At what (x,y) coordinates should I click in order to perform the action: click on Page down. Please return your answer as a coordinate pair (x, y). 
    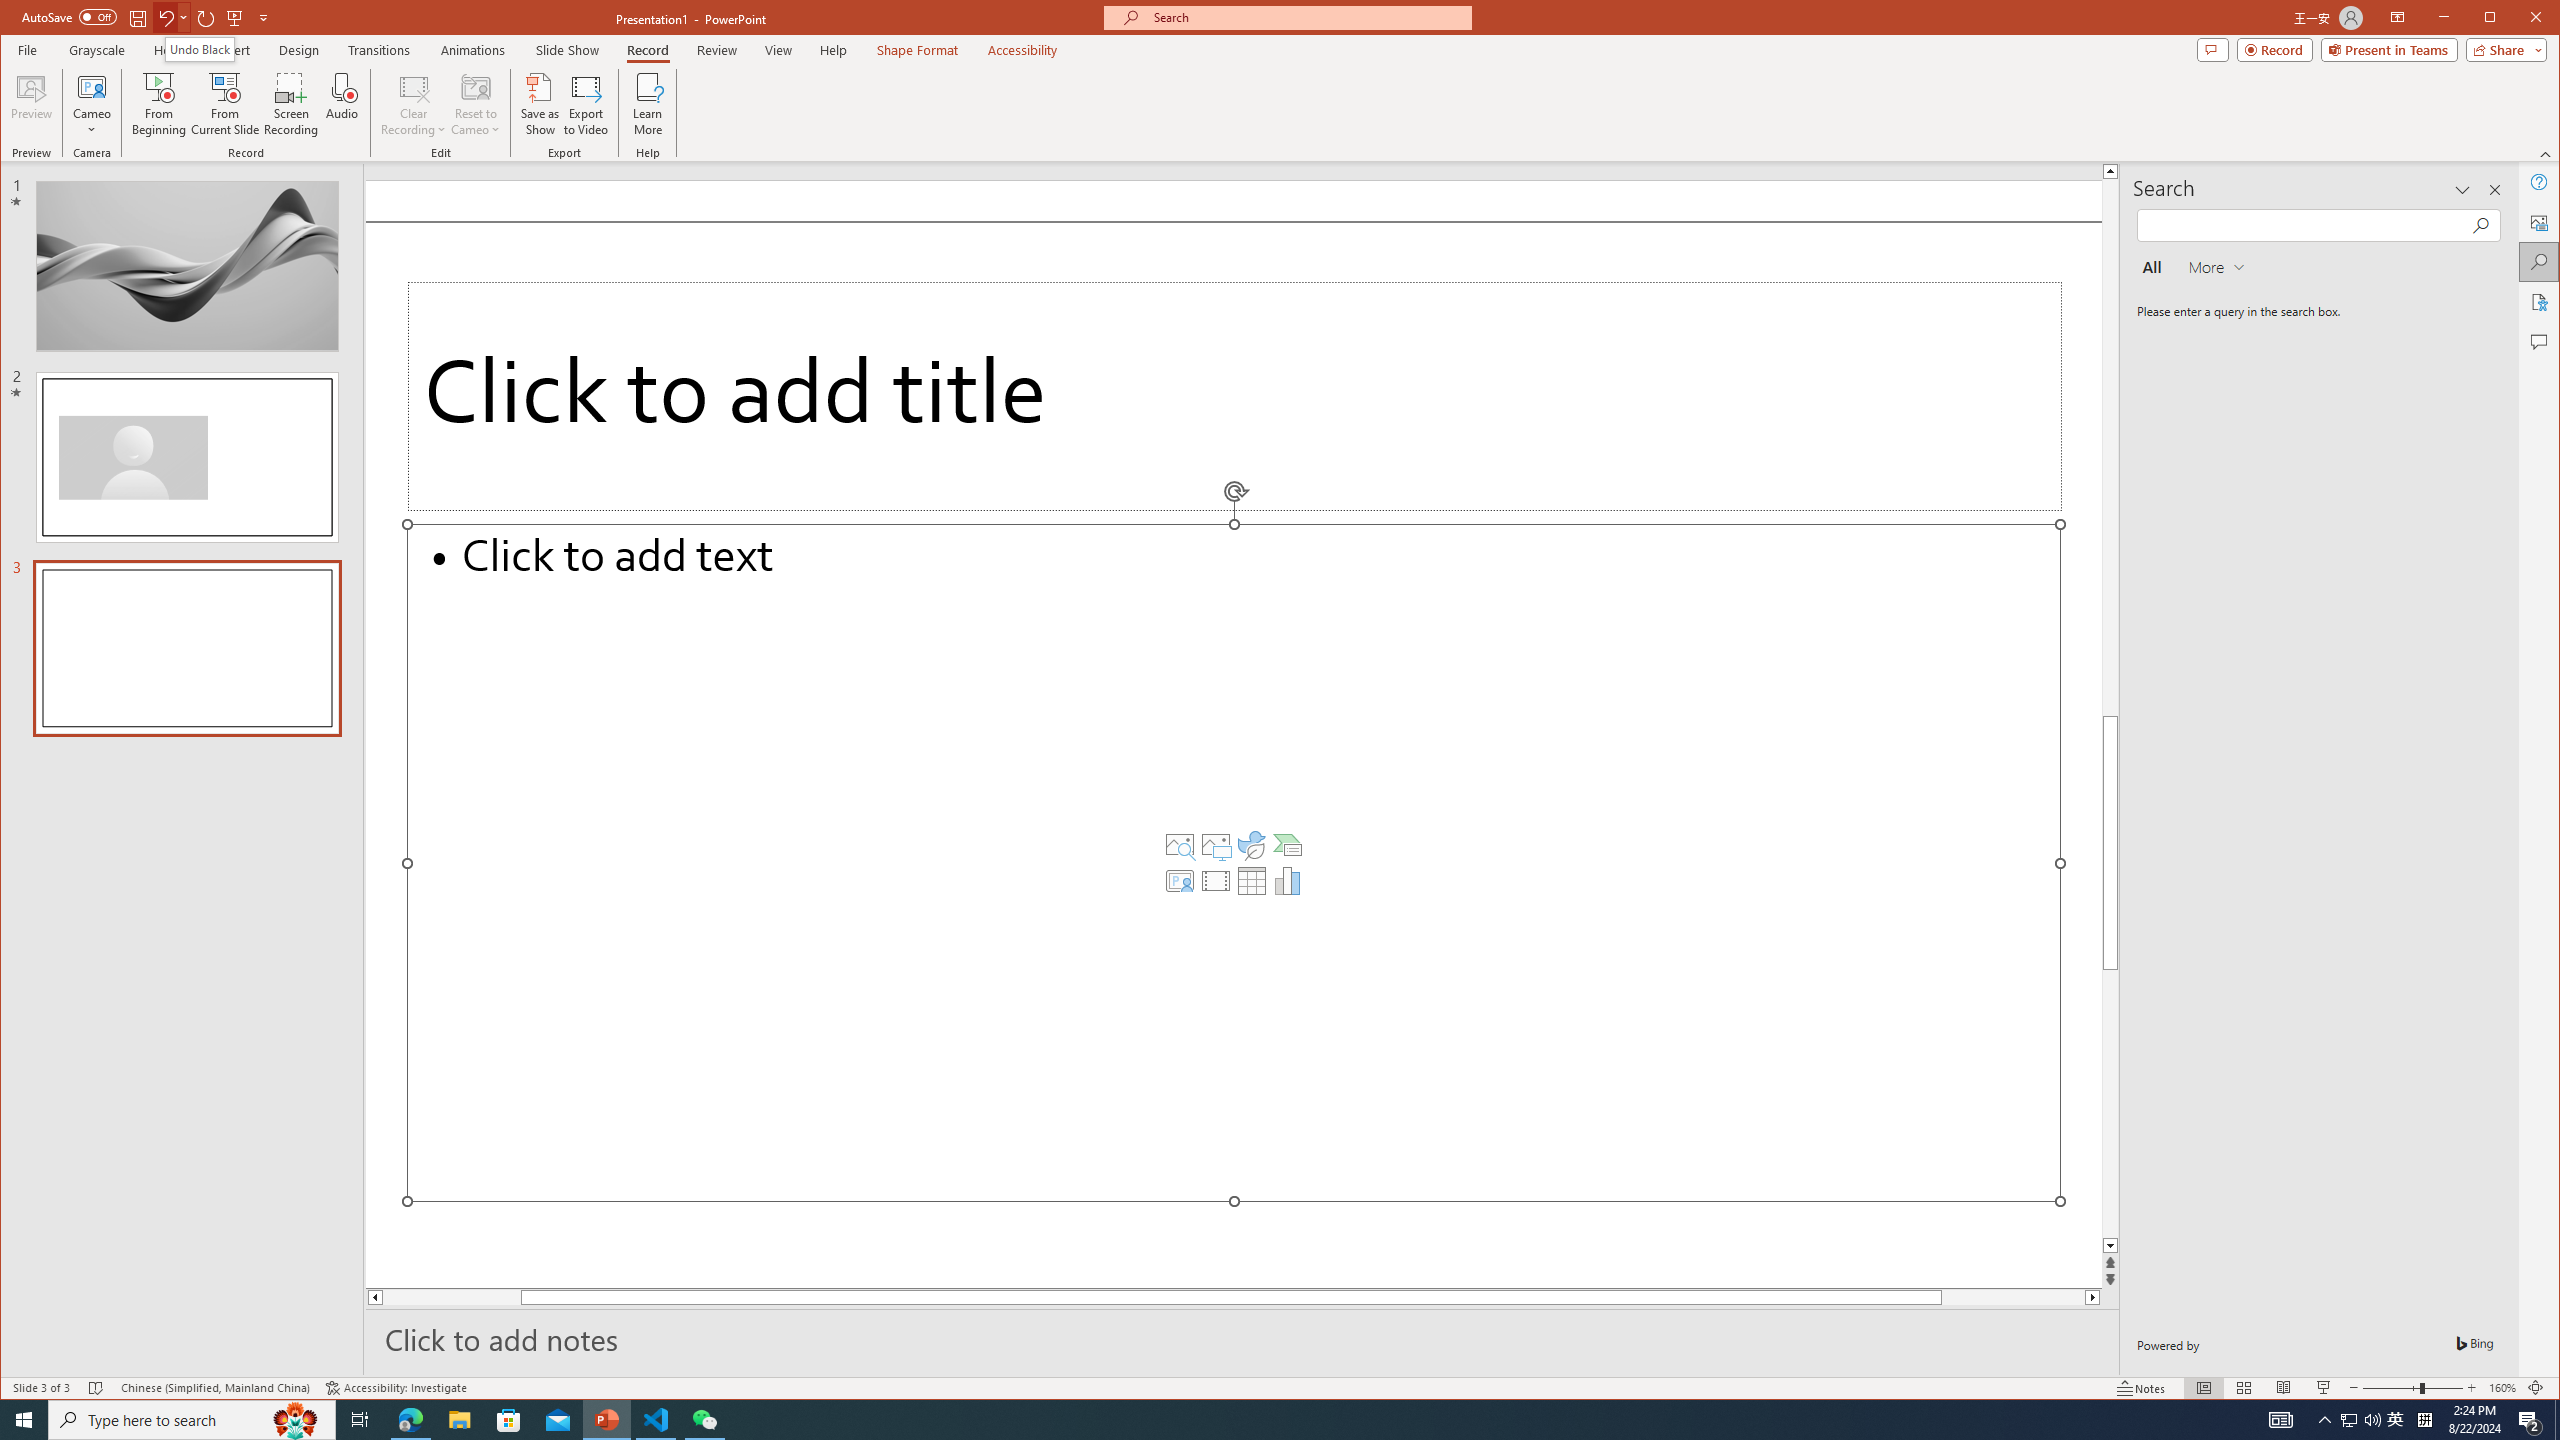
    Looking at the image, I should click on (2044, 1297).